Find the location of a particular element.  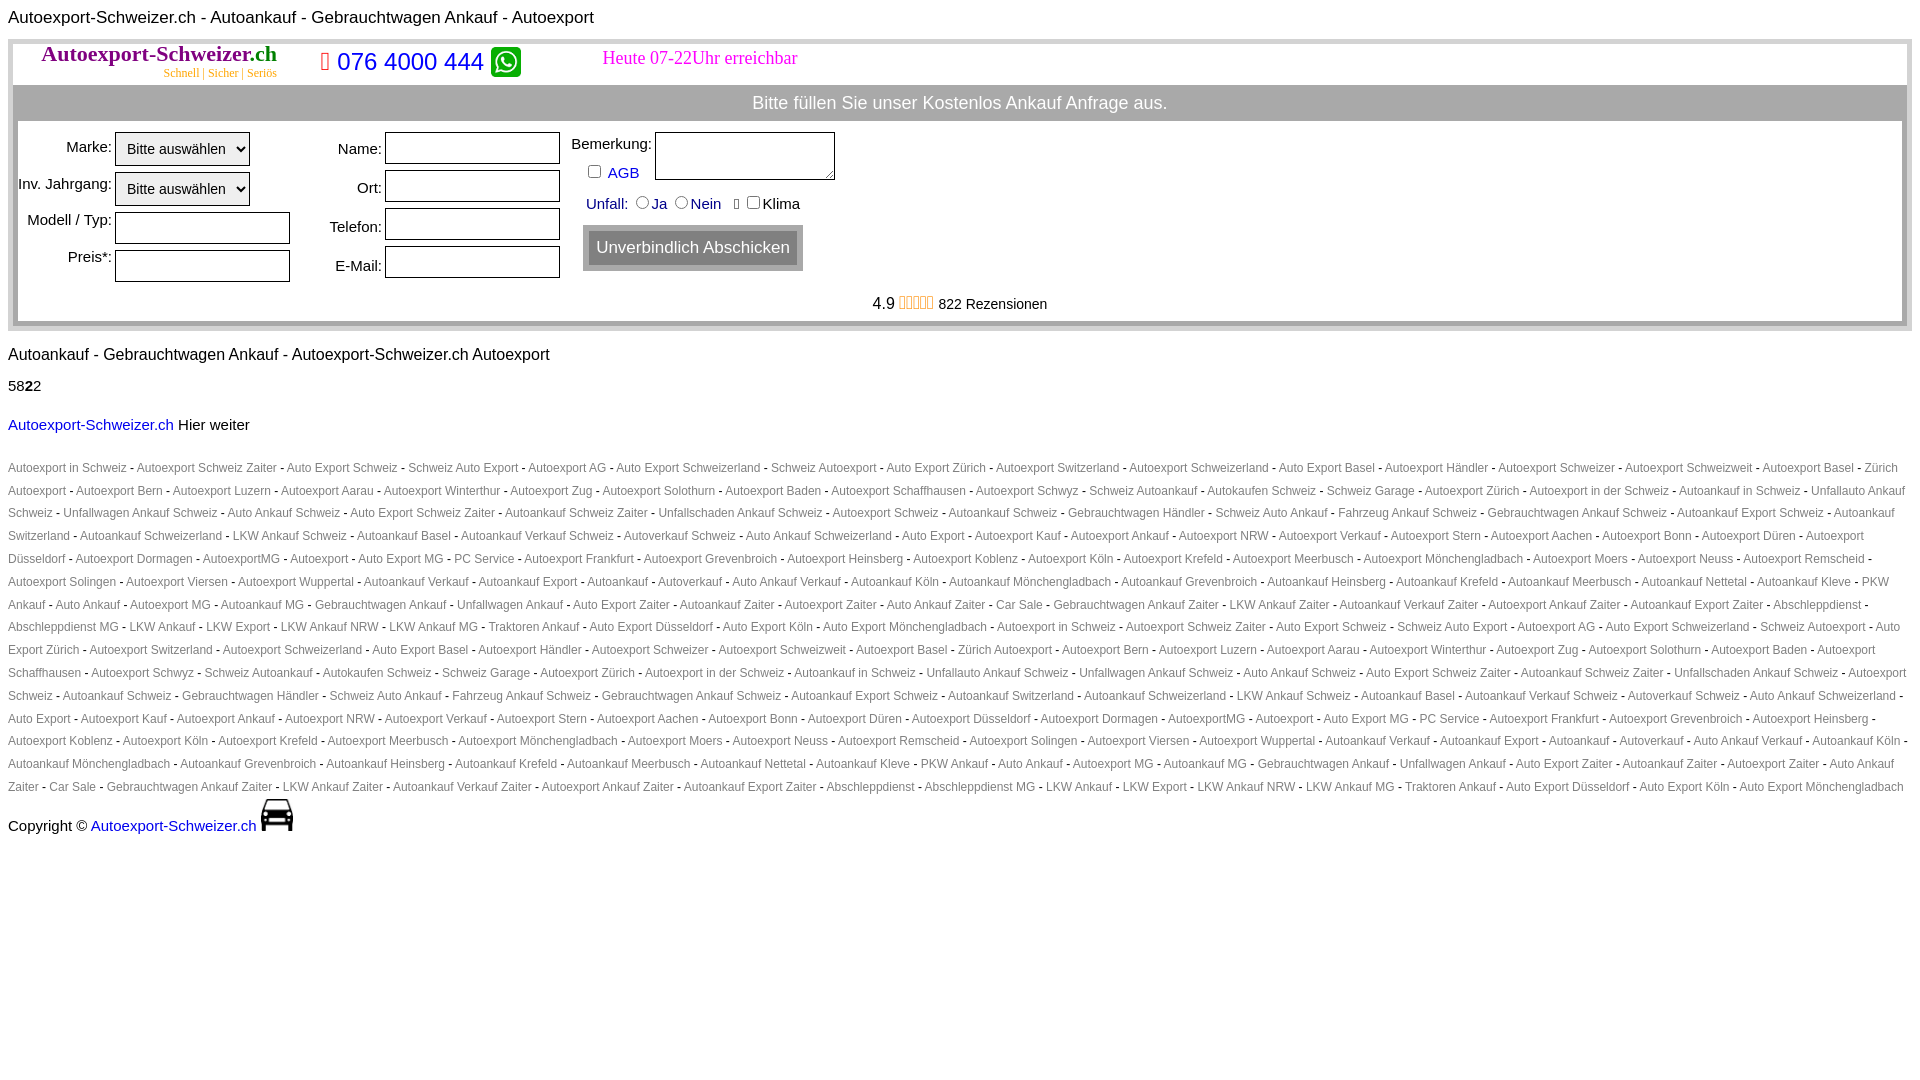

LKW Export is located at coordinates (238, 627).